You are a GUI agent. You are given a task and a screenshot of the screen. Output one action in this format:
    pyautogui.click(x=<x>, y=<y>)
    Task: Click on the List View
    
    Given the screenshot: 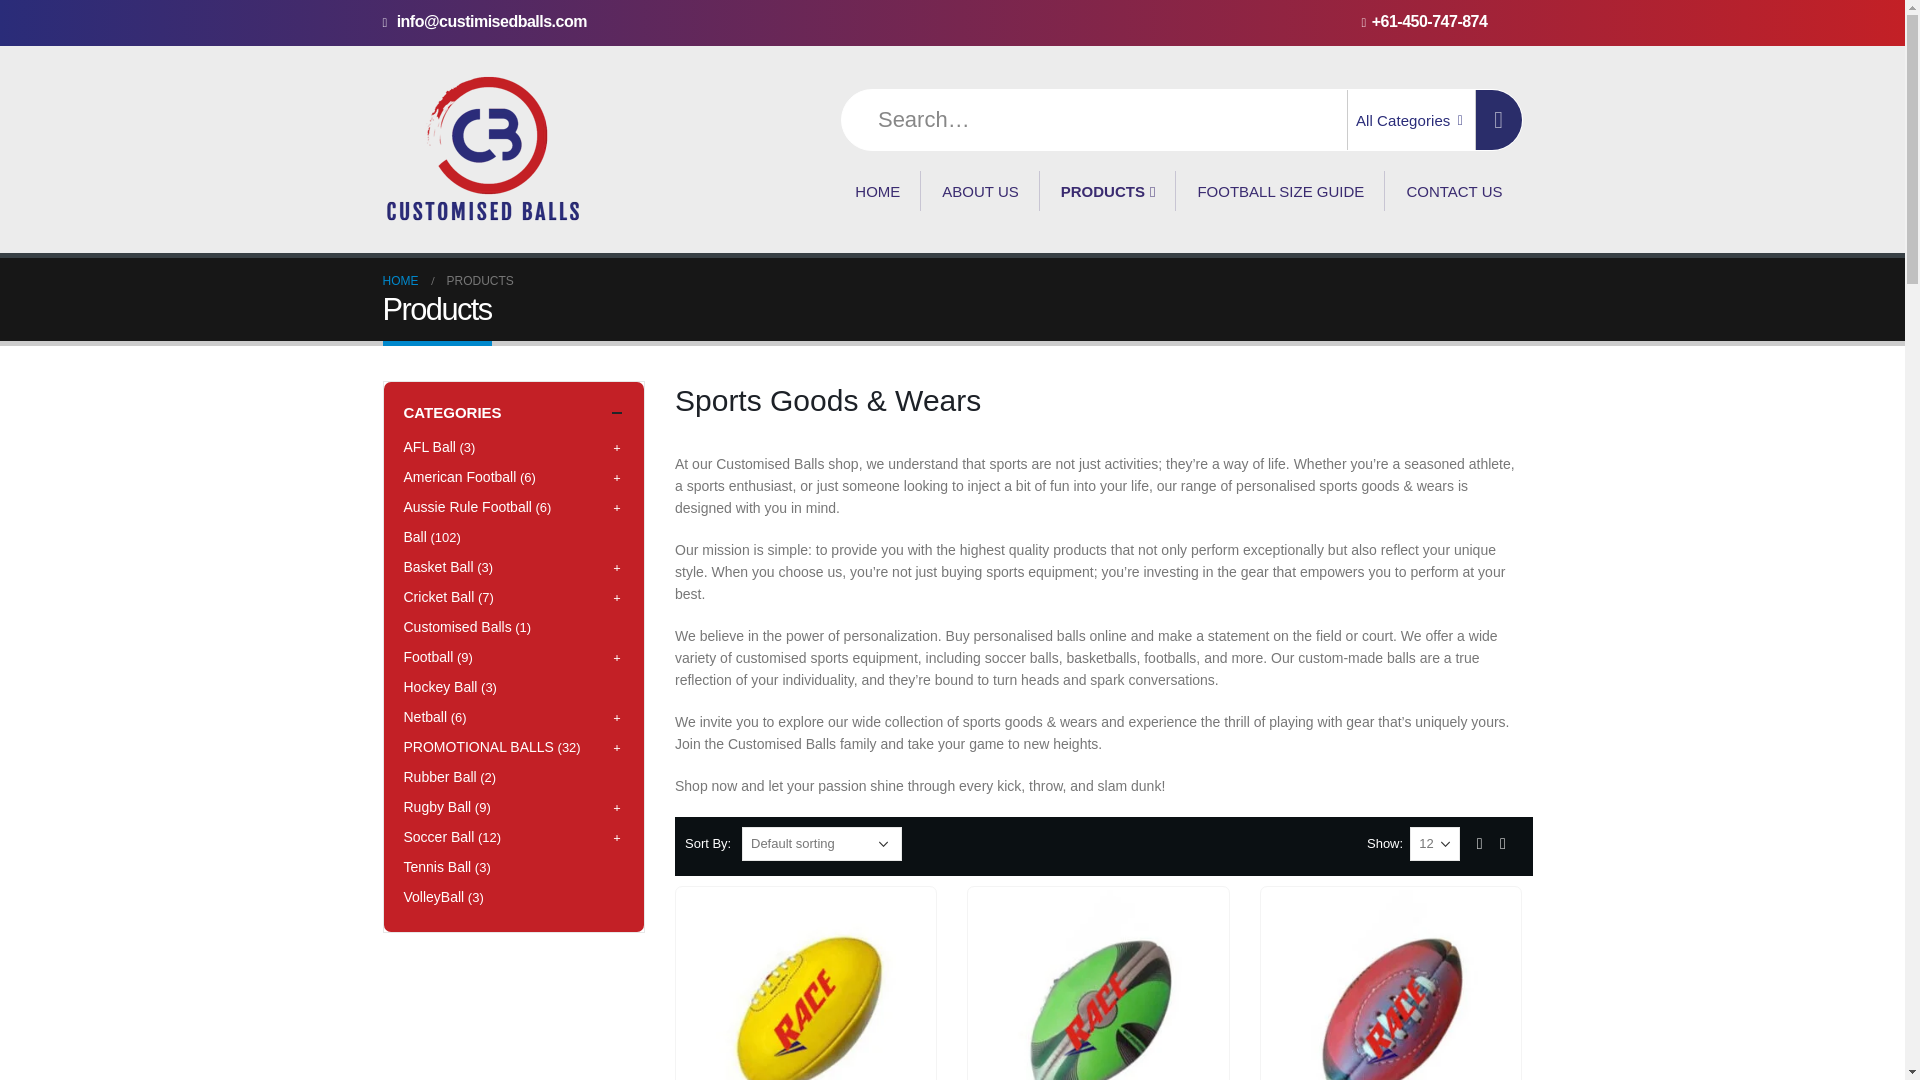 What is the action you would take?
    pyautogui.click(x=1502, y=843)
    